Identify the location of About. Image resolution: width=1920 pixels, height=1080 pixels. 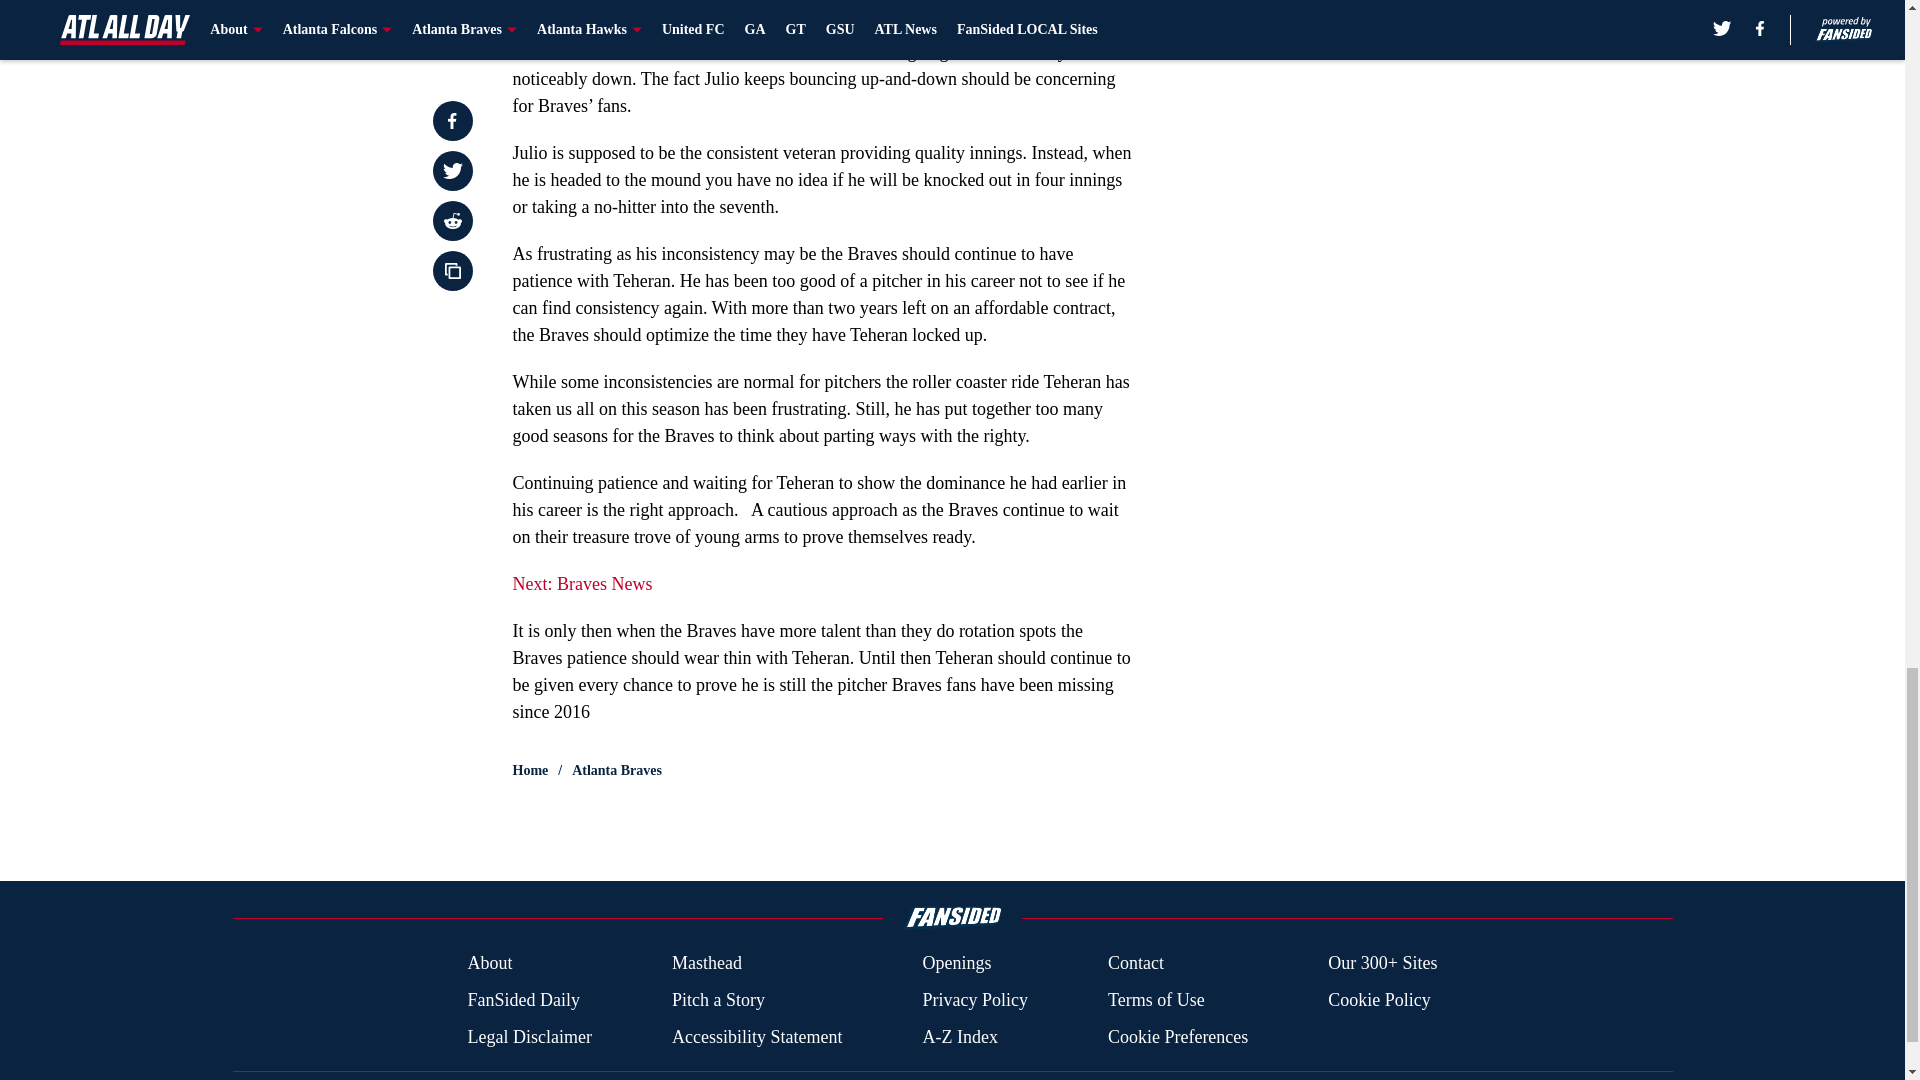
(489, 964).